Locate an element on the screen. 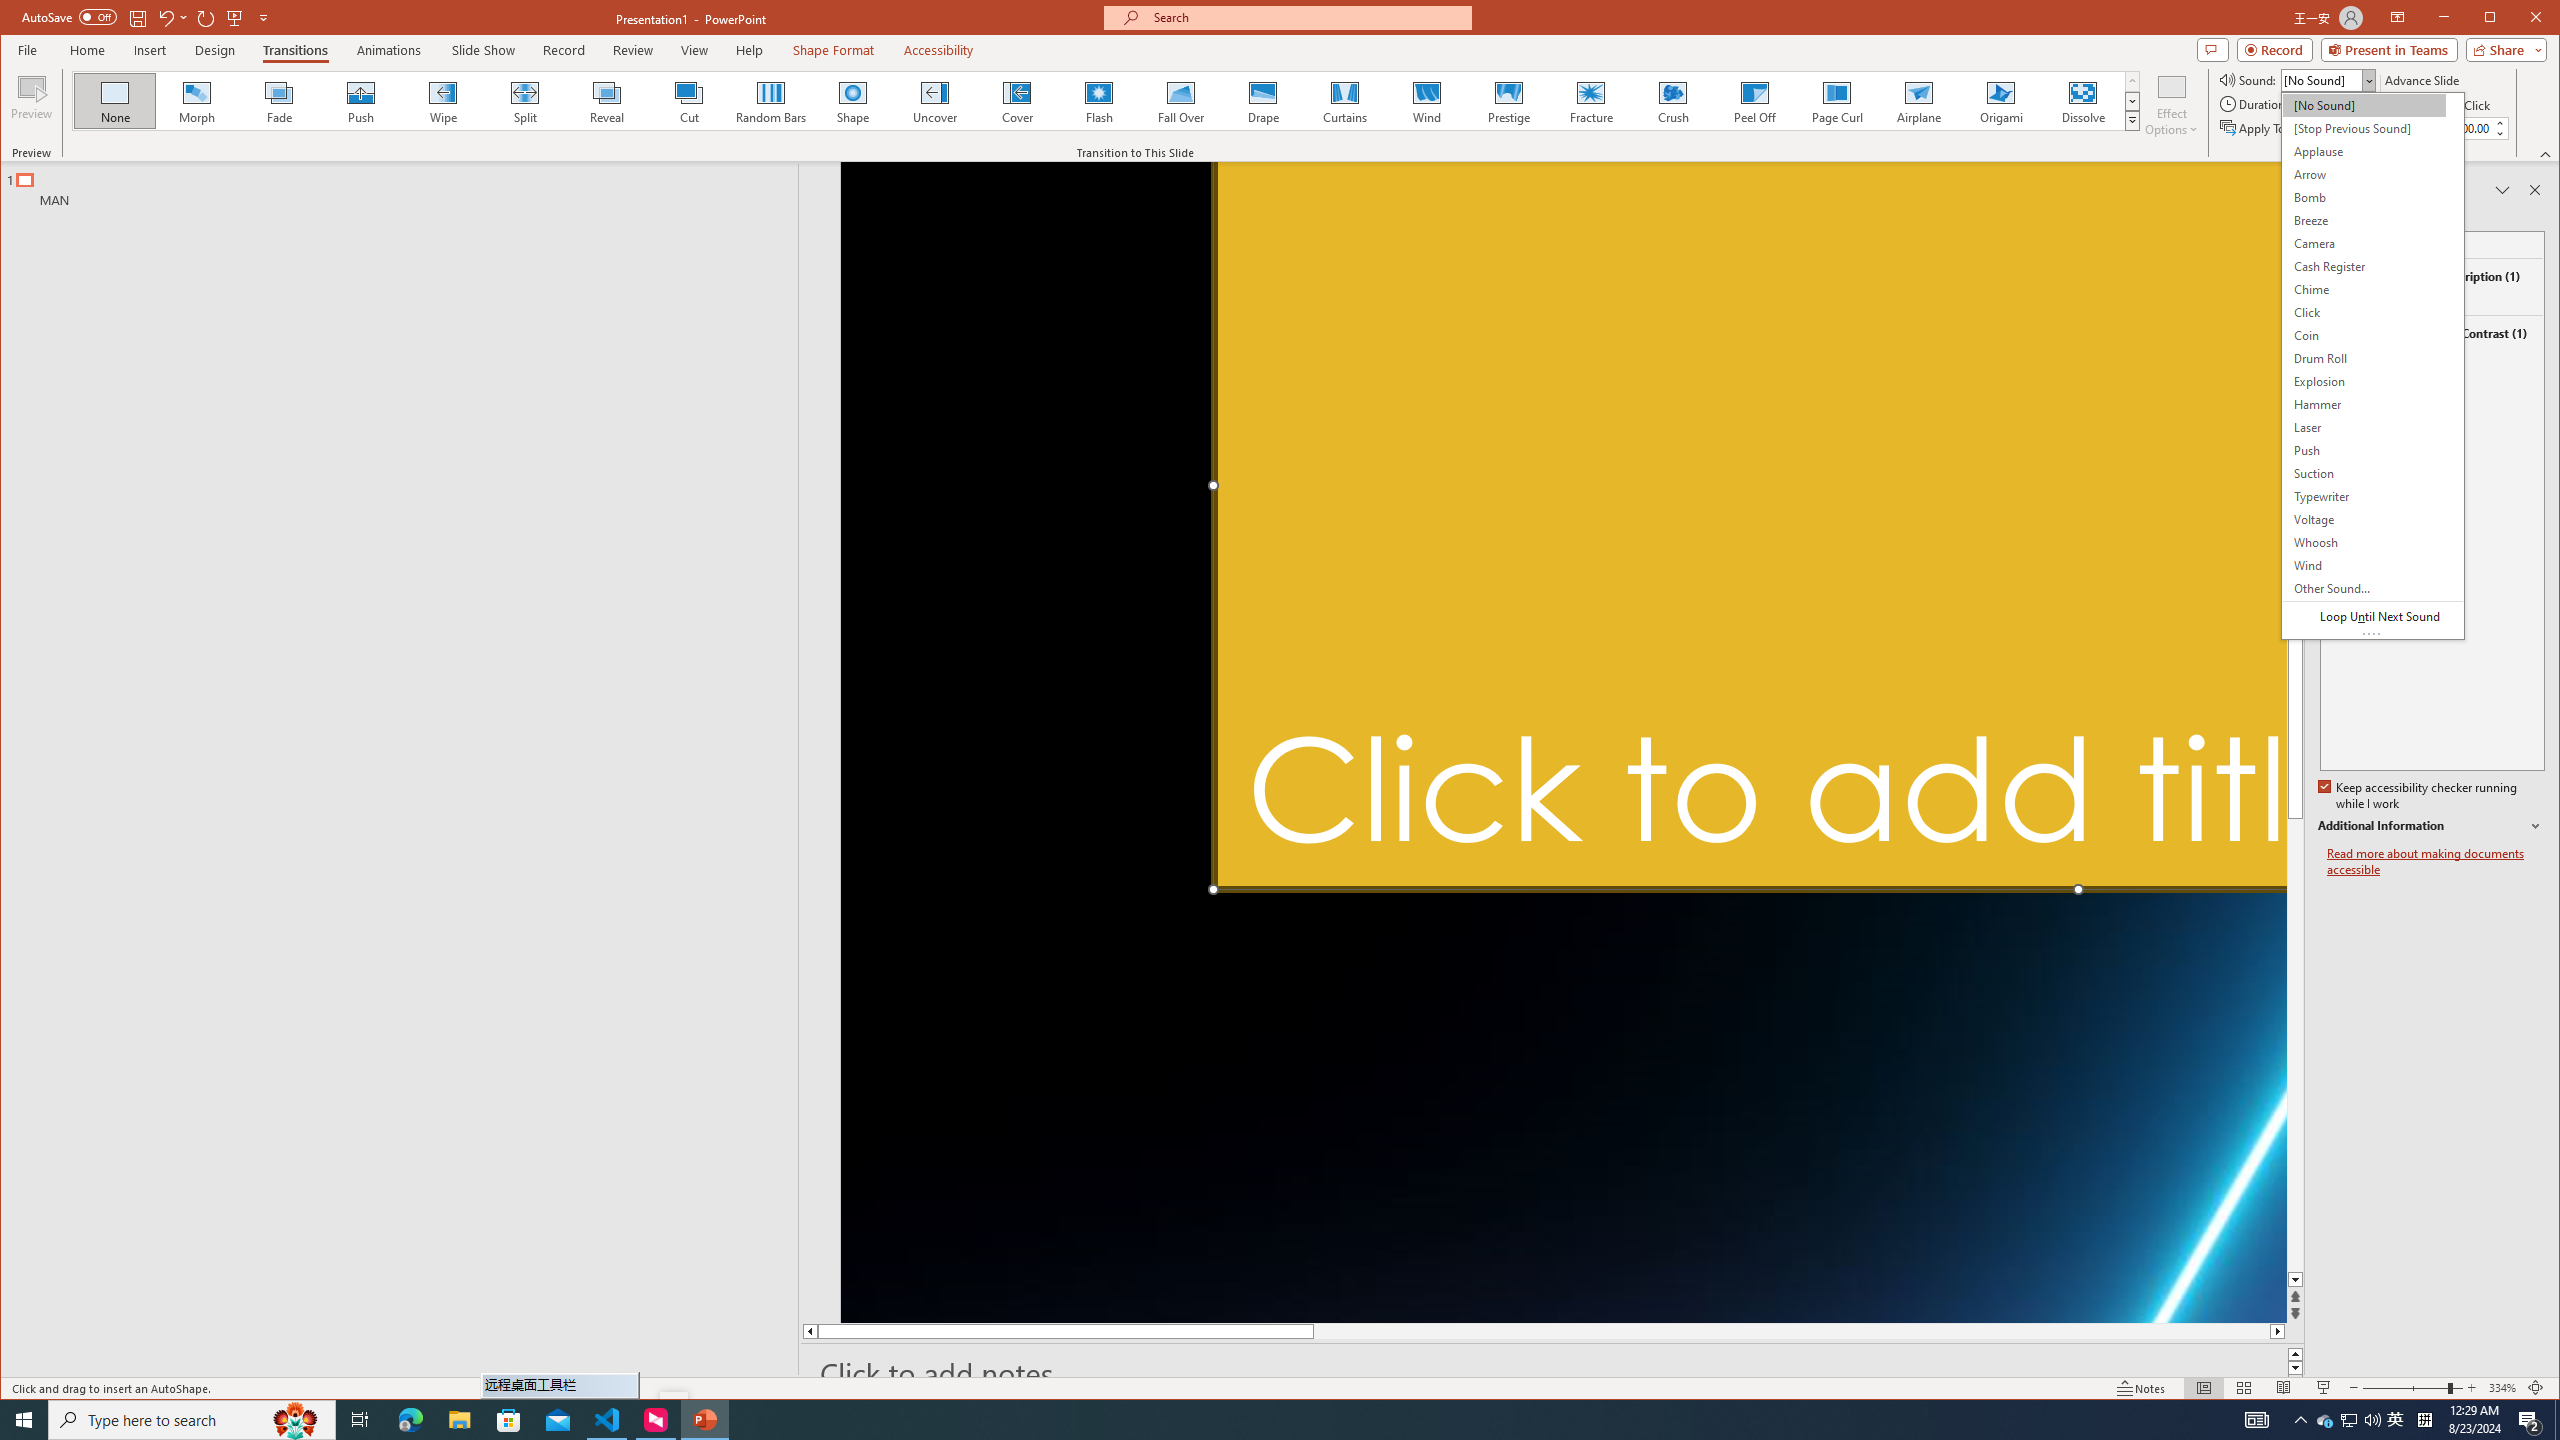 This screenshot has height=1440, width=2560. None is located at coordinates (115, 101).